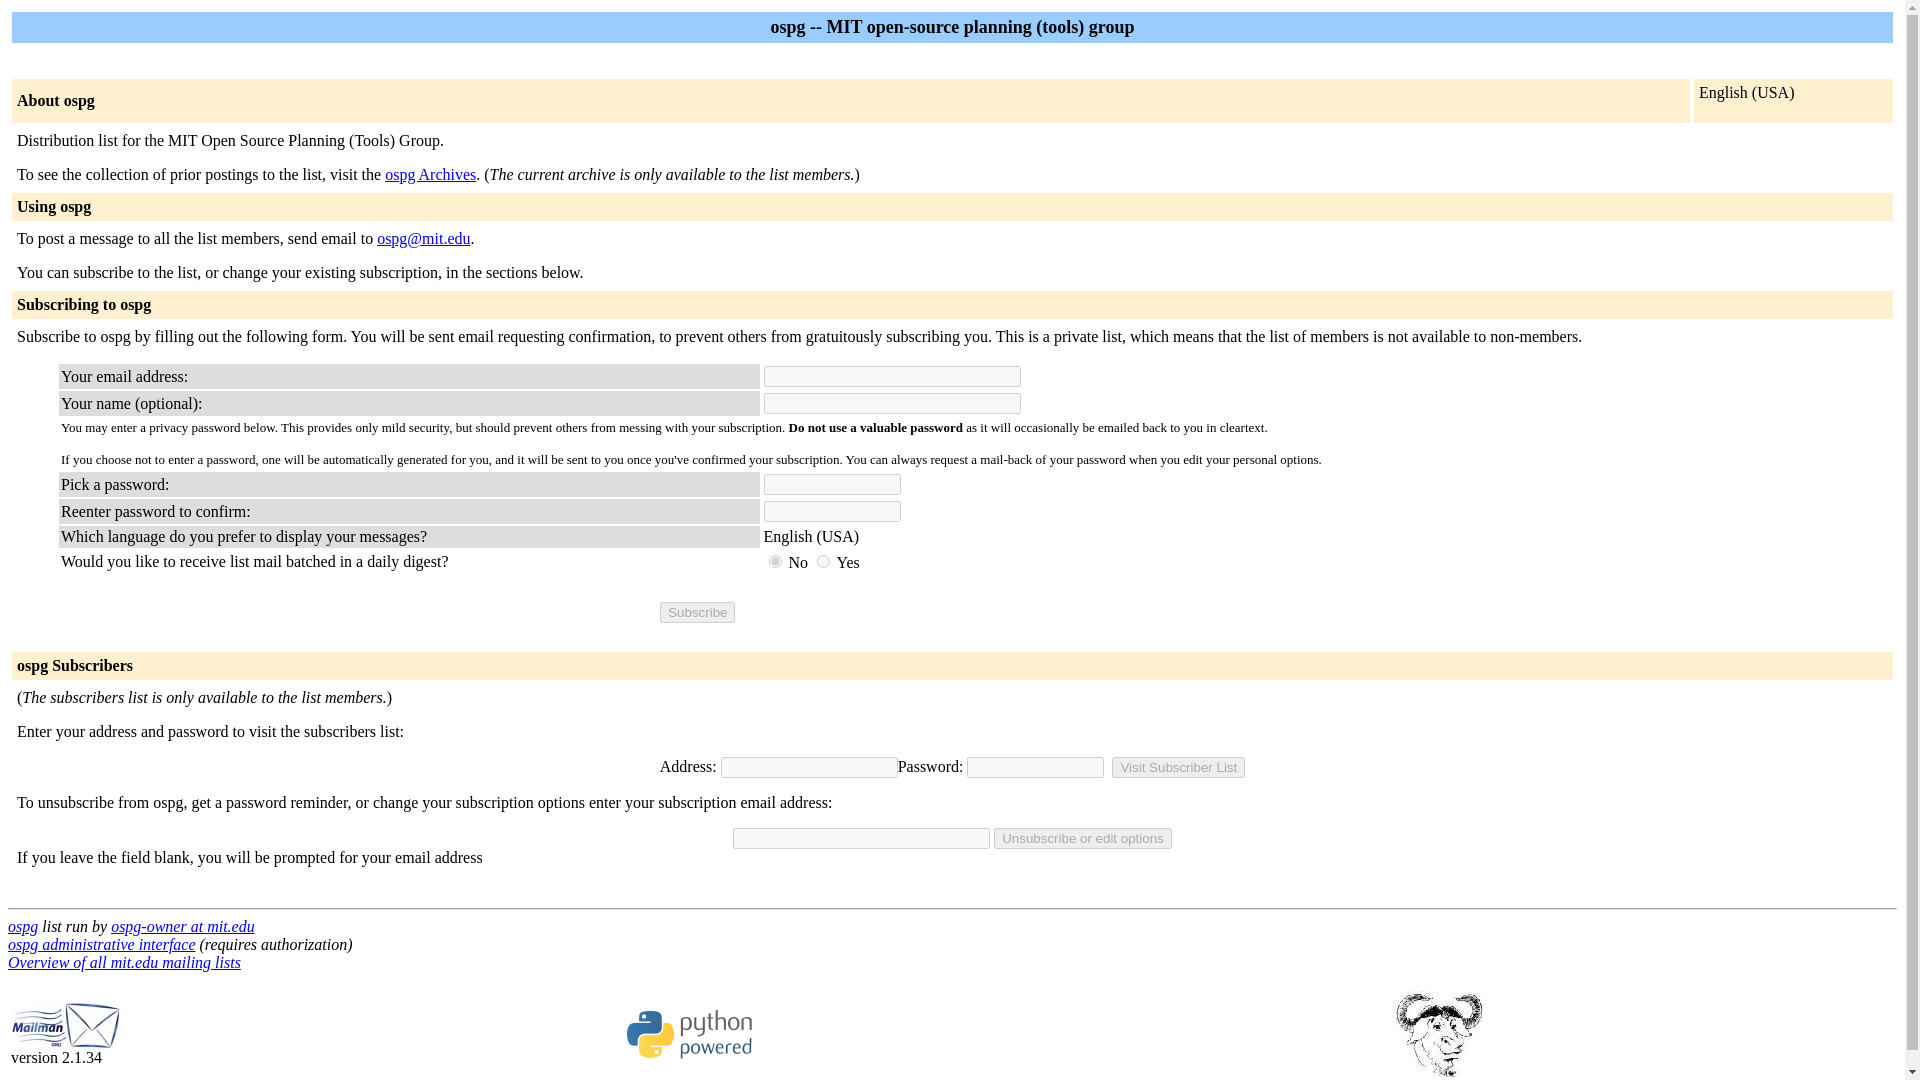  What do you see at coordinates (124, 962) in the screenshot?
I see `Overview of all mit.edu mailing lists` at bounding box center [124, 962].